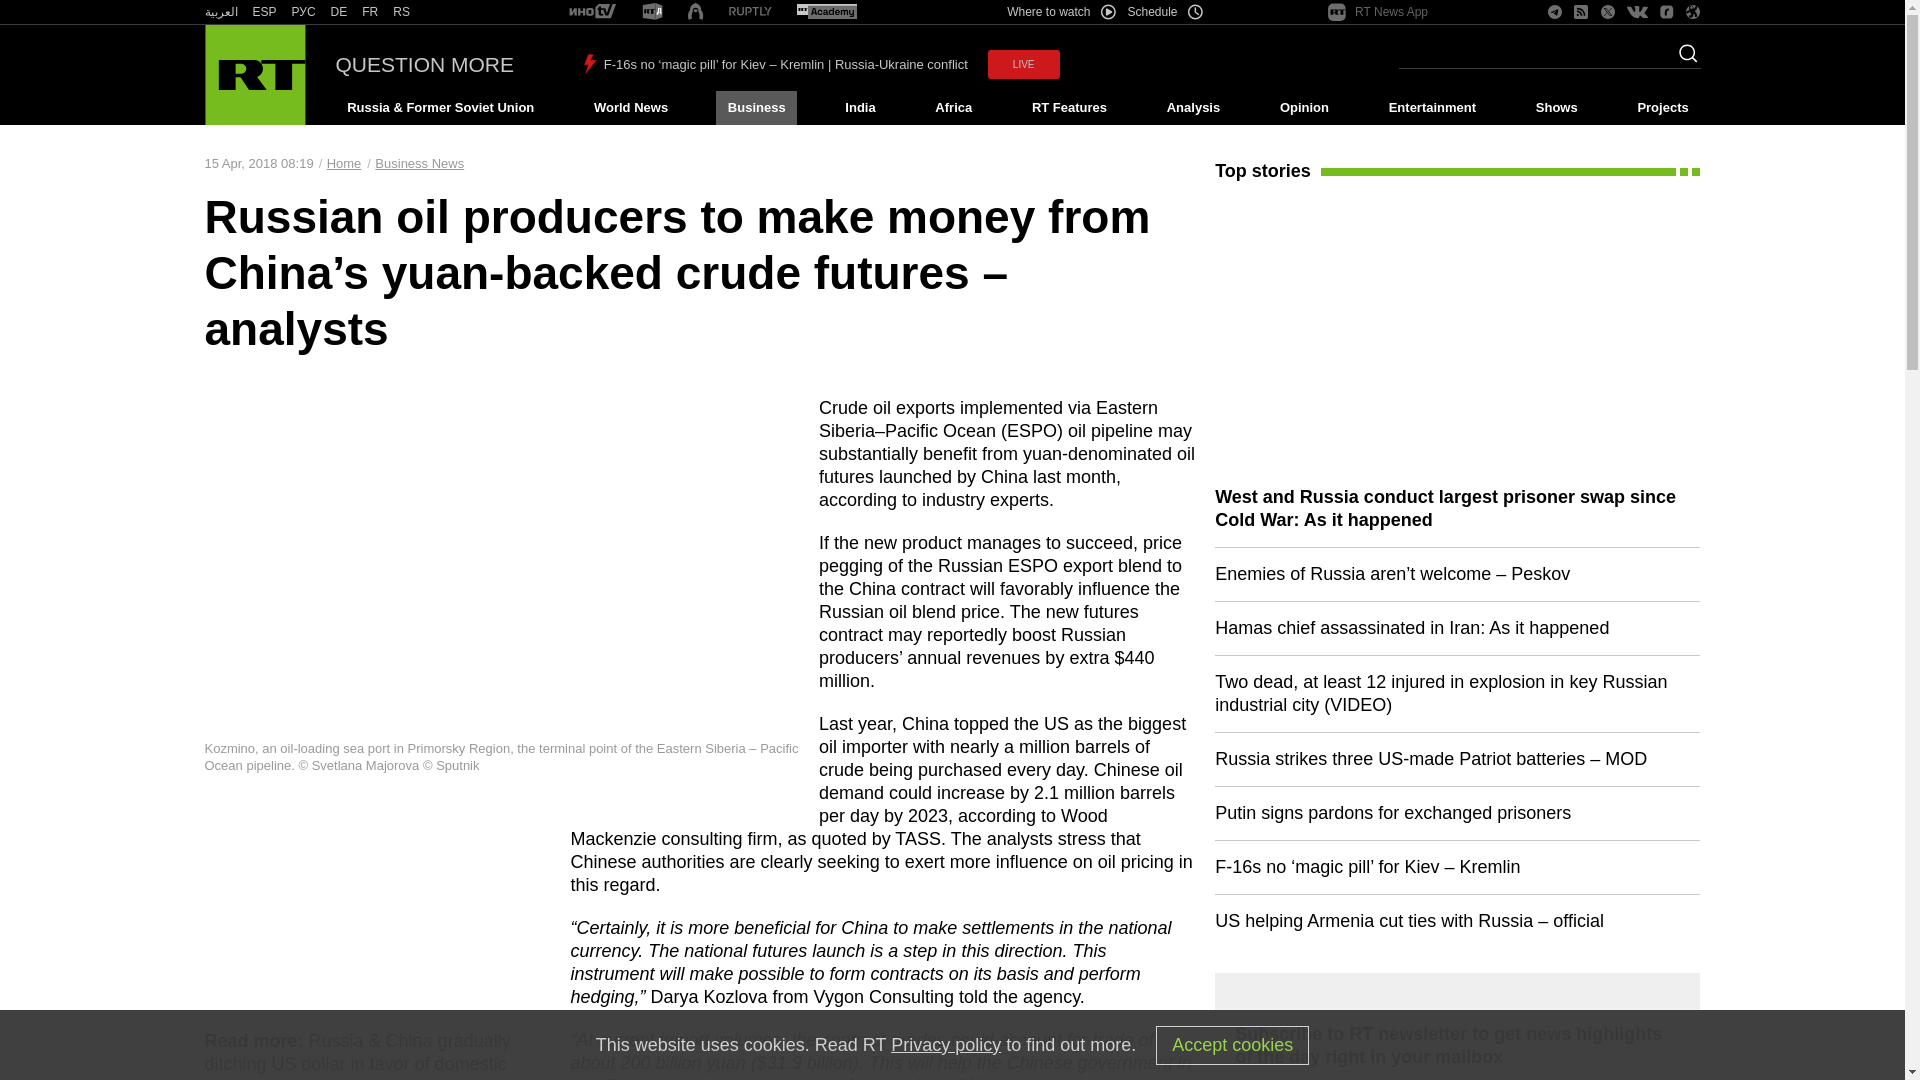 The height and width of the screenshot is (1080, 1920). I want to click on RT , so click(826, 12).